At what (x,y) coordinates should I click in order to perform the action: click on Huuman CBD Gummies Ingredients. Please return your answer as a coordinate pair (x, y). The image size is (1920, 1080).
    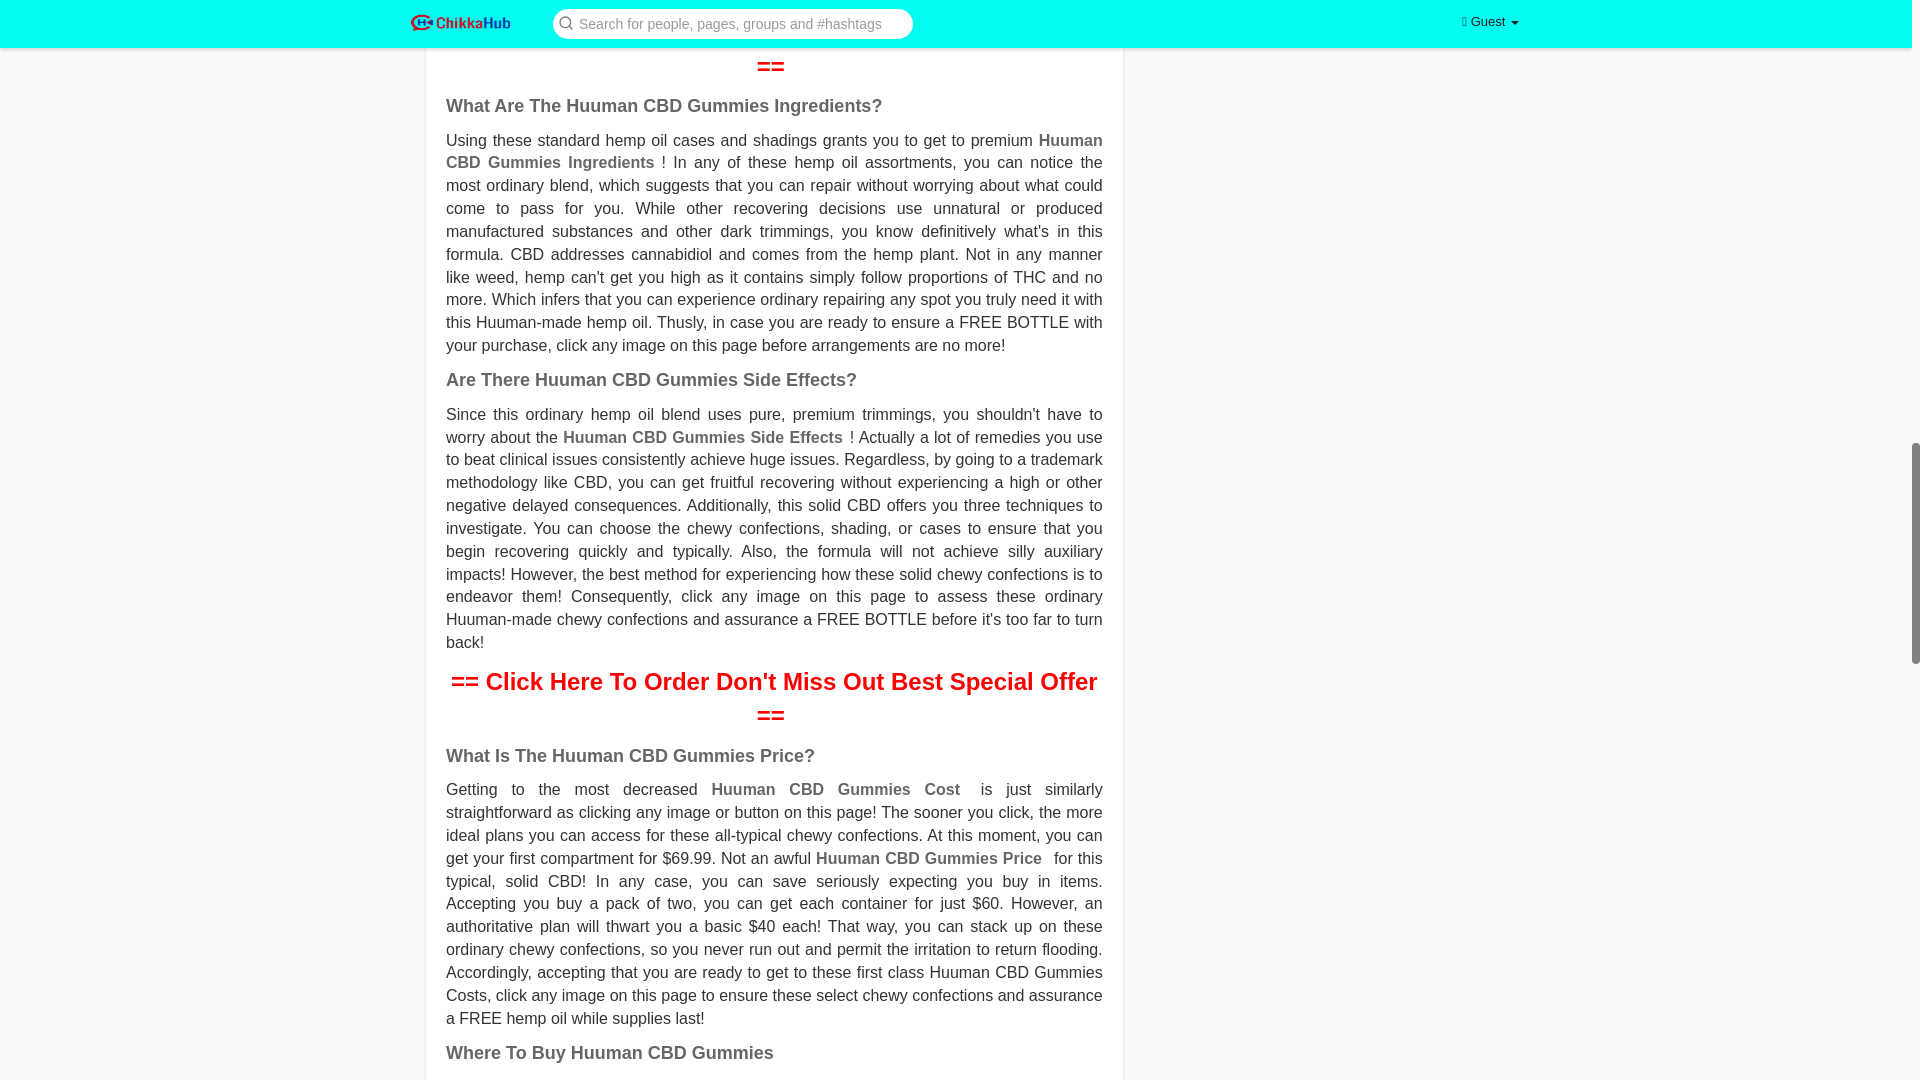
    Looking at the image, I should click on (774, 151).